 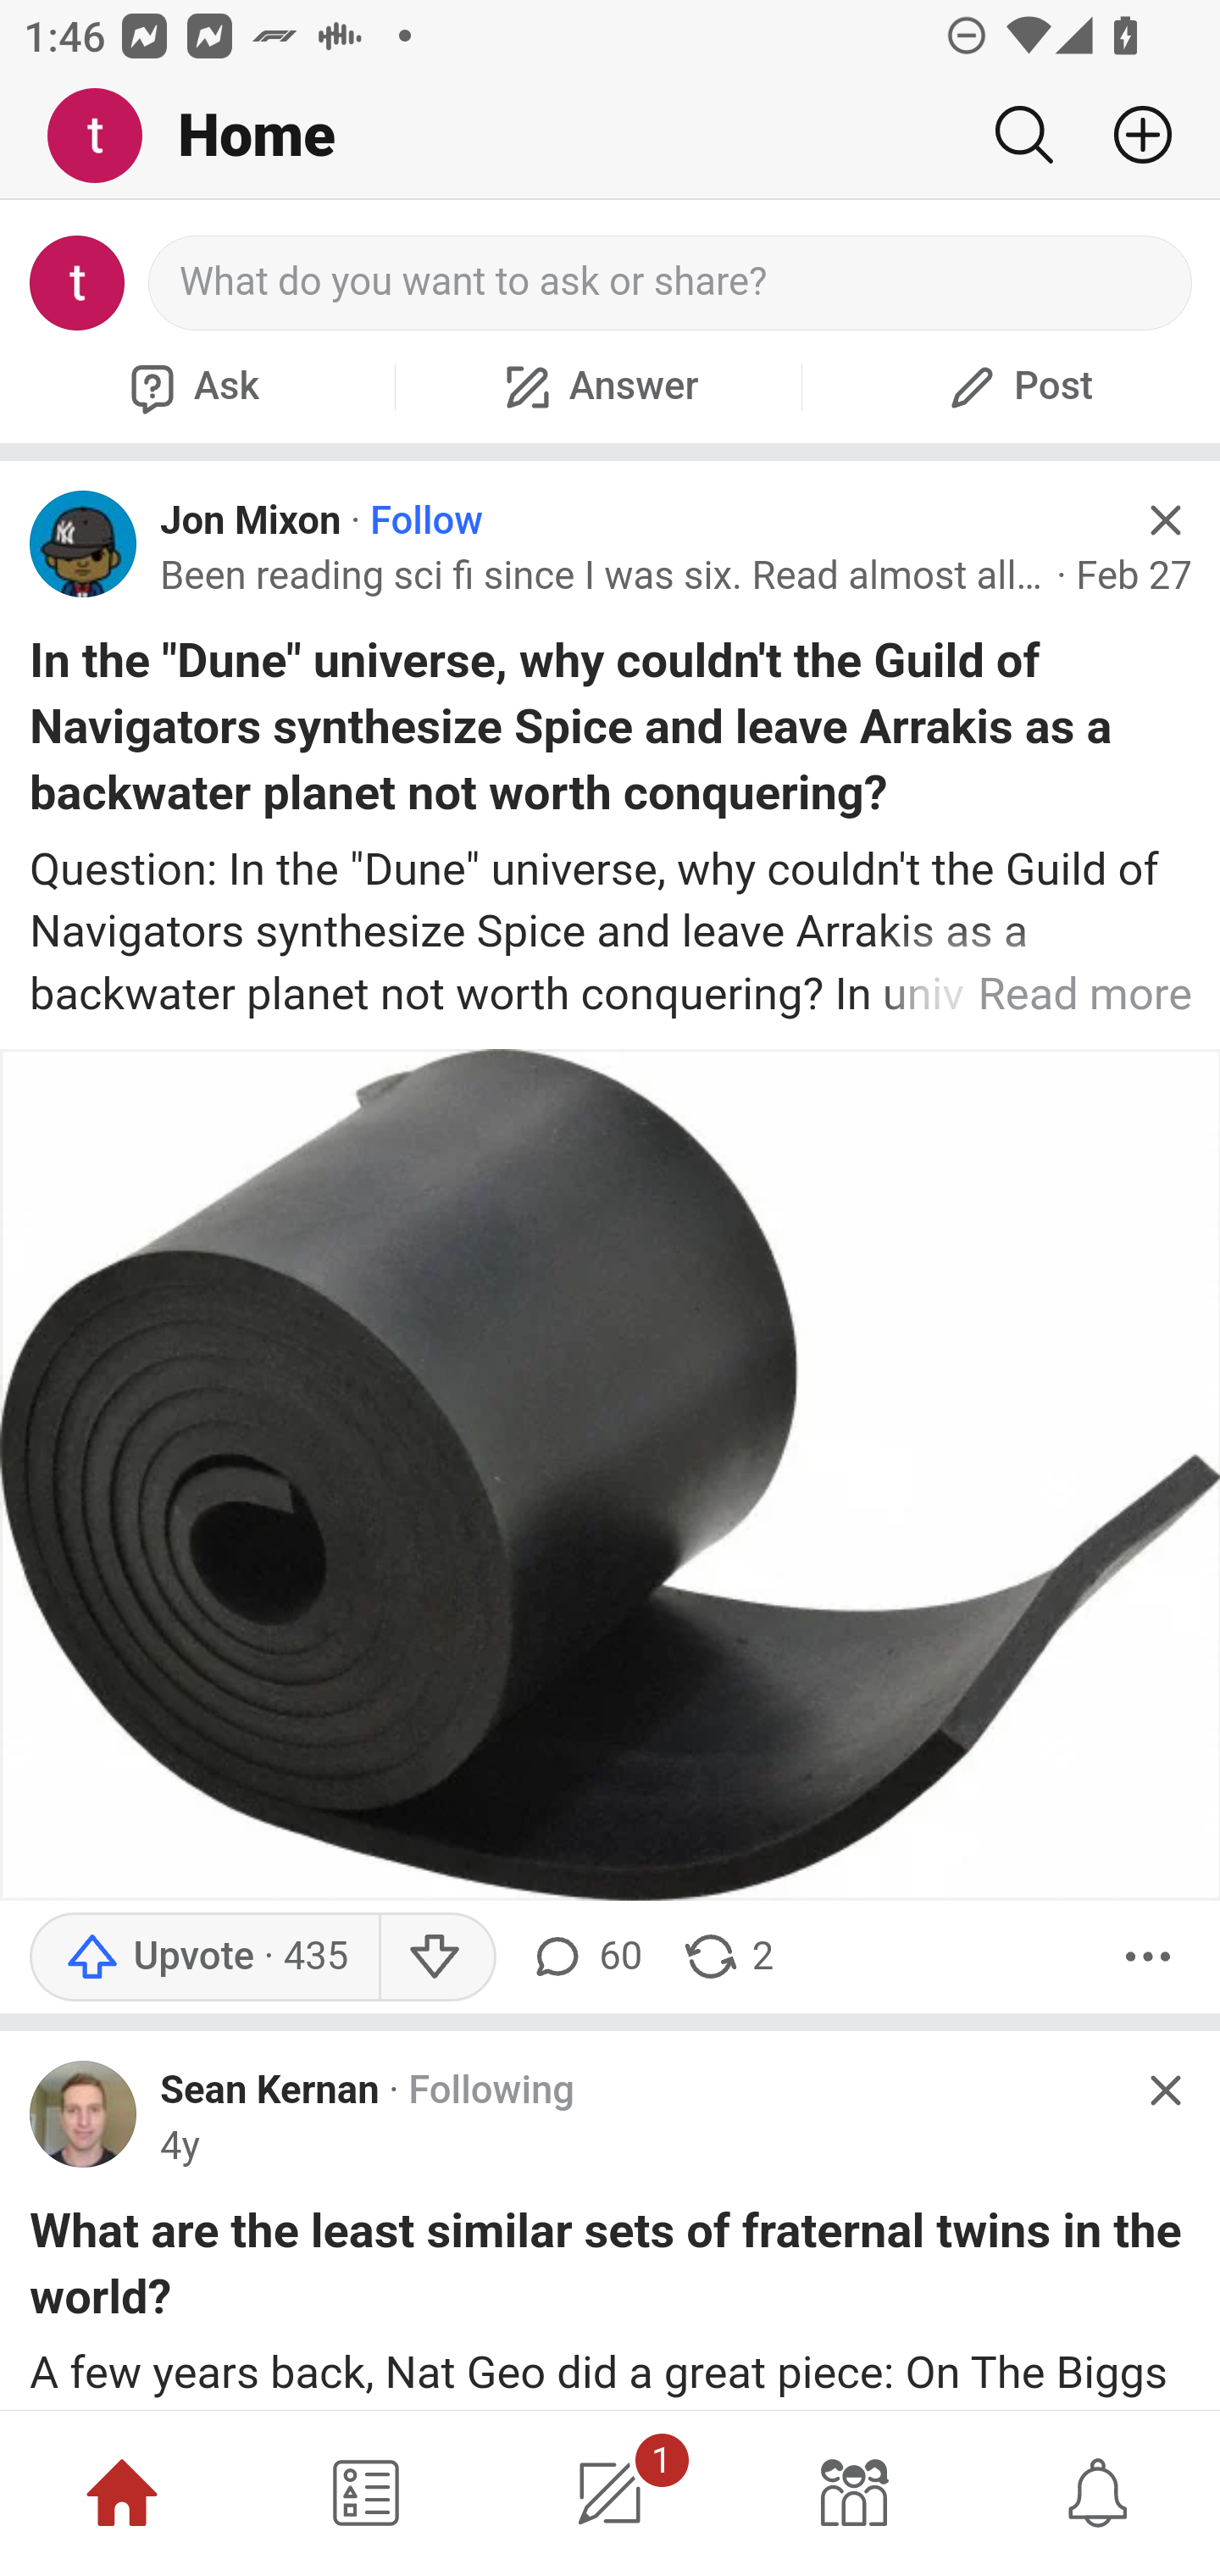 What do you see at coordinates (585, 1957) in the screenshot?
I see `60 comments` at bounding box center [585, 1957].